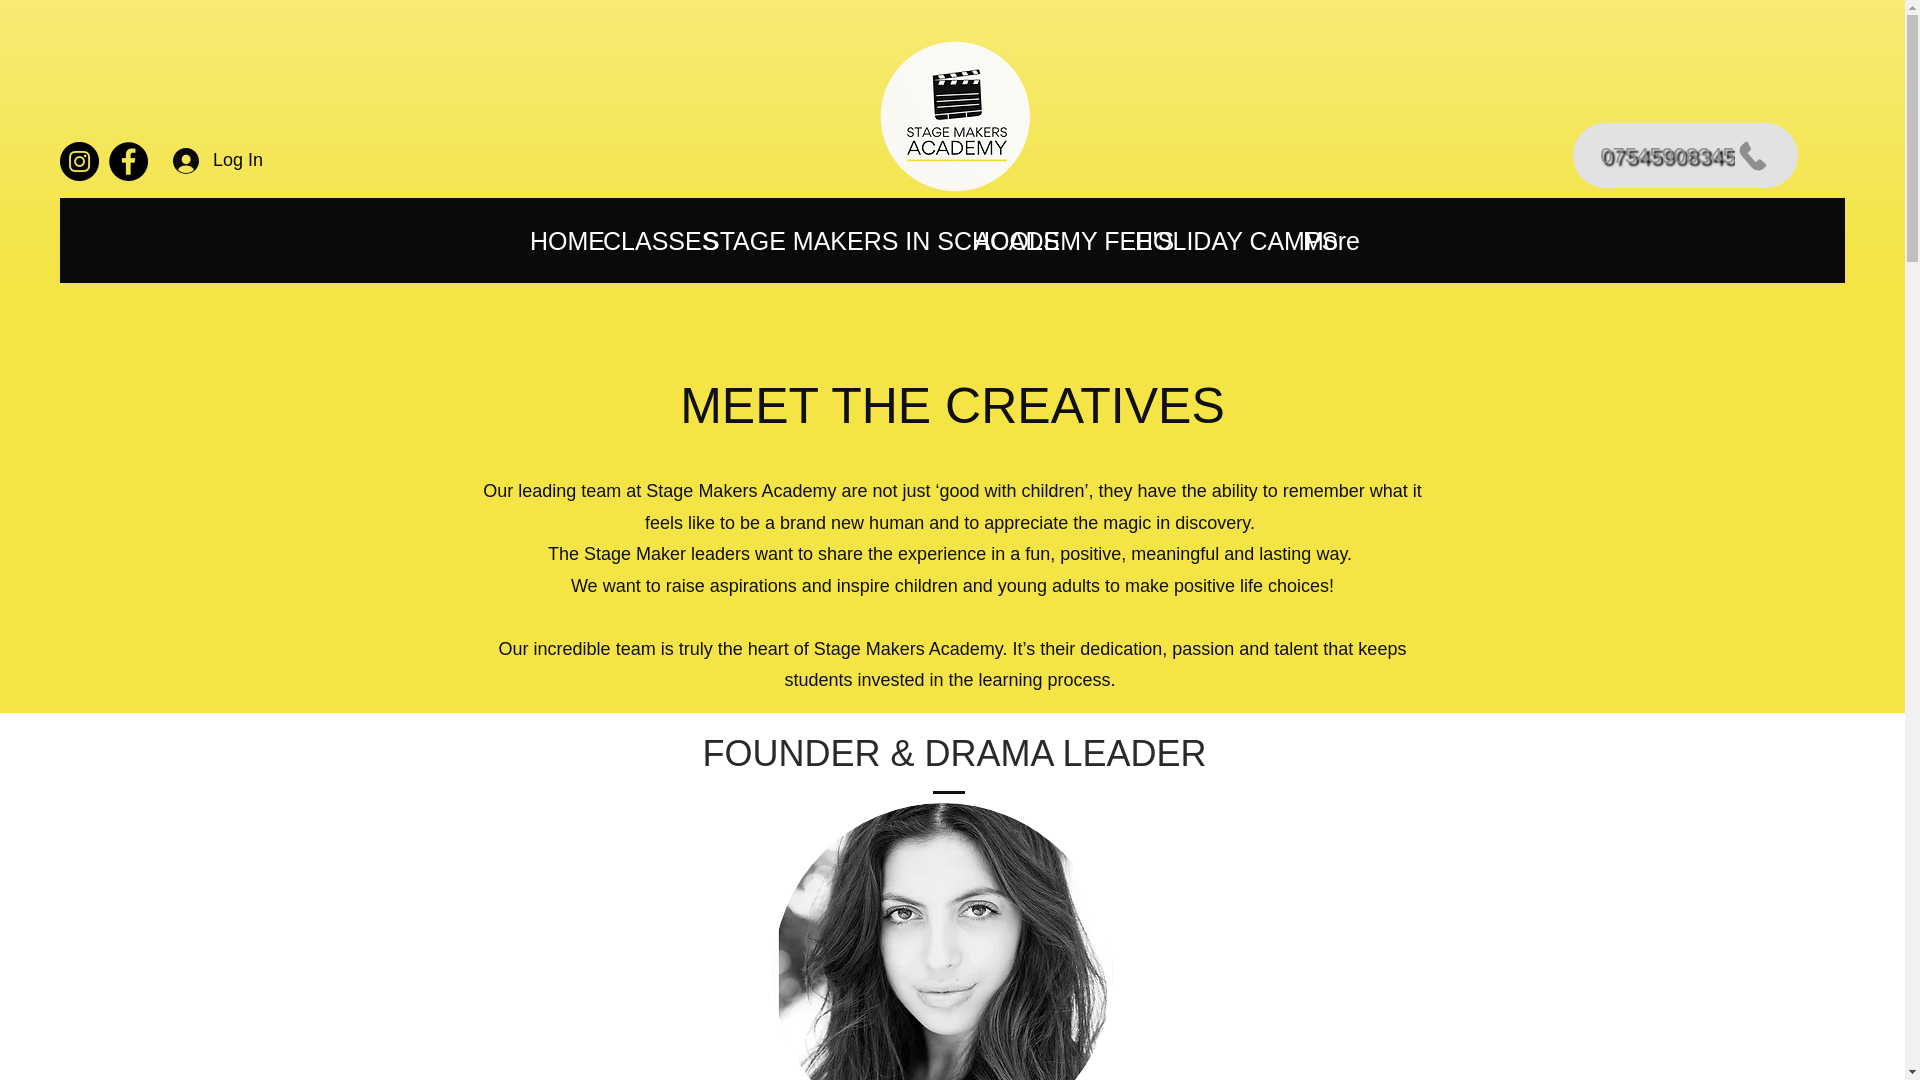 The height and width of the screenshot is (1080, 1920). What do you see at coordinates (1044, 241) in the screenshot?
I see `ACADEMY FEE'S` at bounding box center [1044, 241].